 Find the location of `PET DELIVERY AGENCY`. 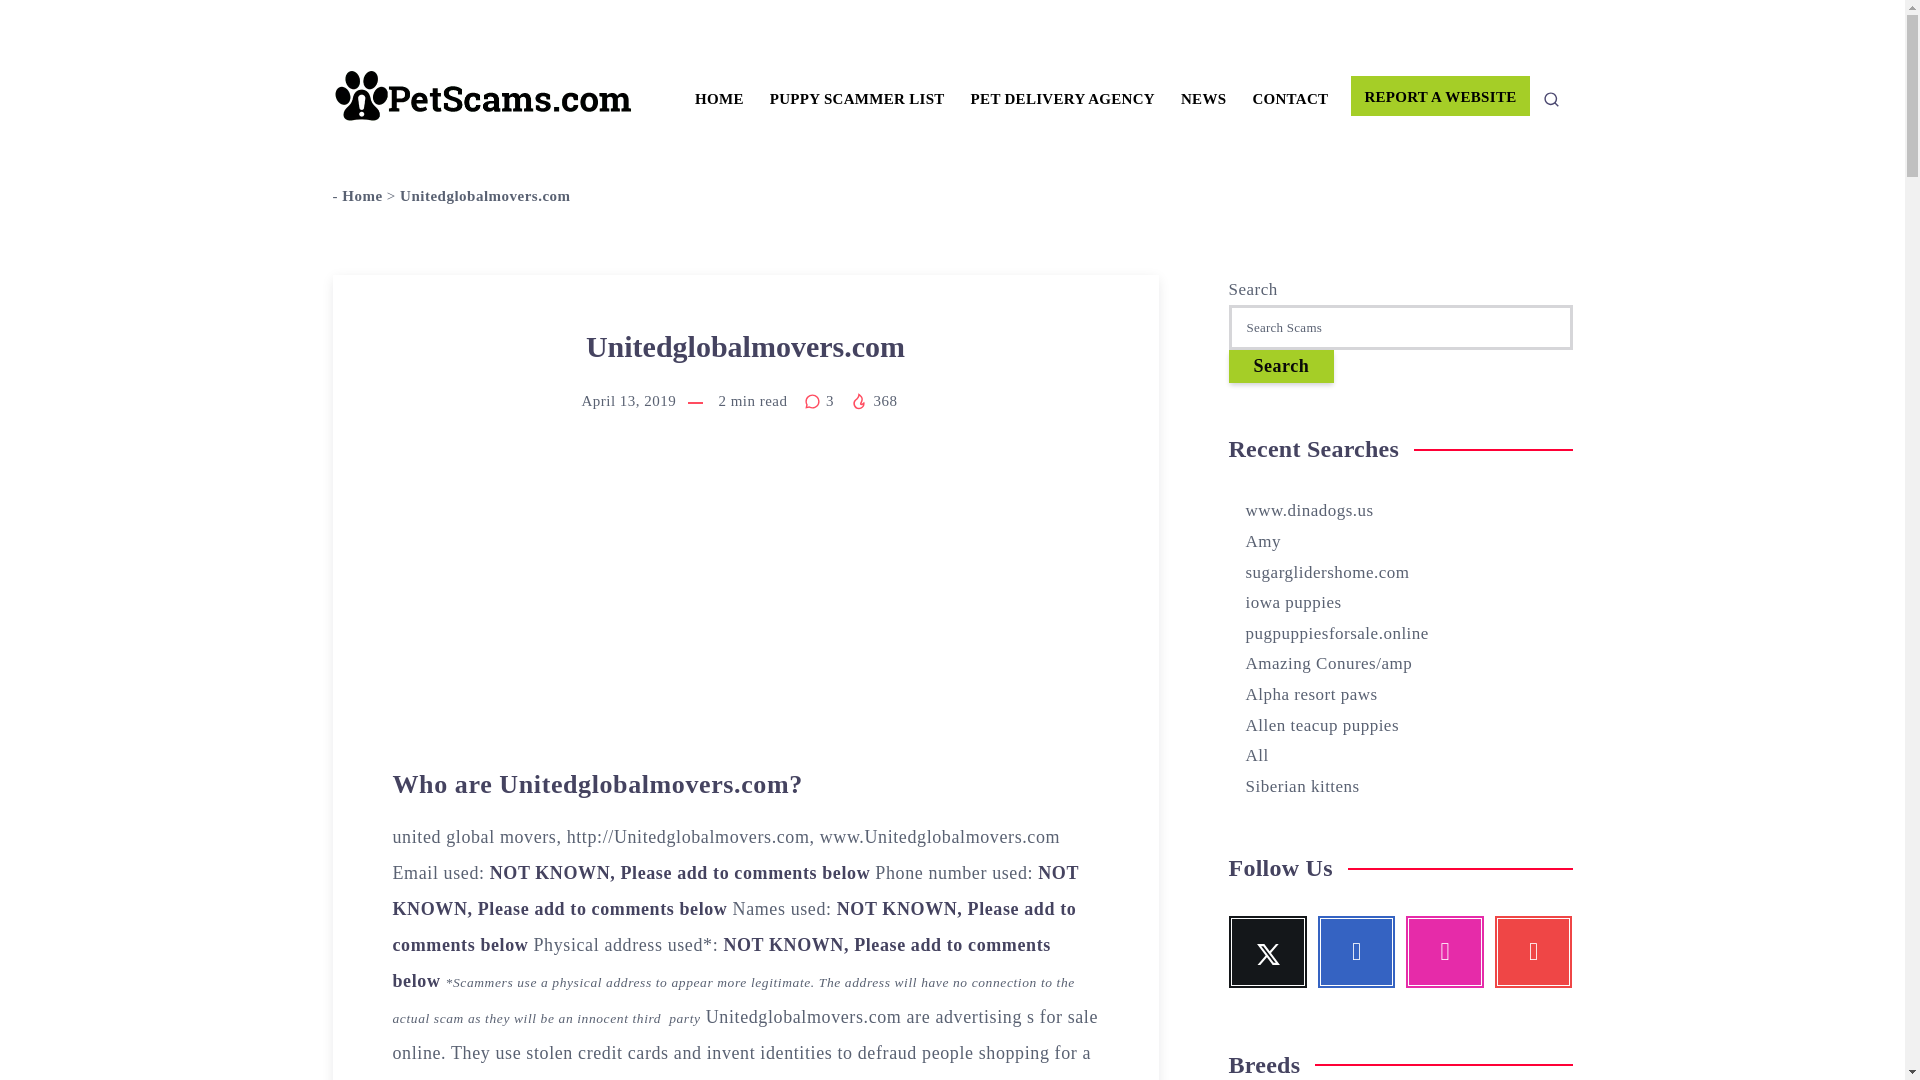

PET DELIVERY AGENCY is located at coordinates (1063, 99).